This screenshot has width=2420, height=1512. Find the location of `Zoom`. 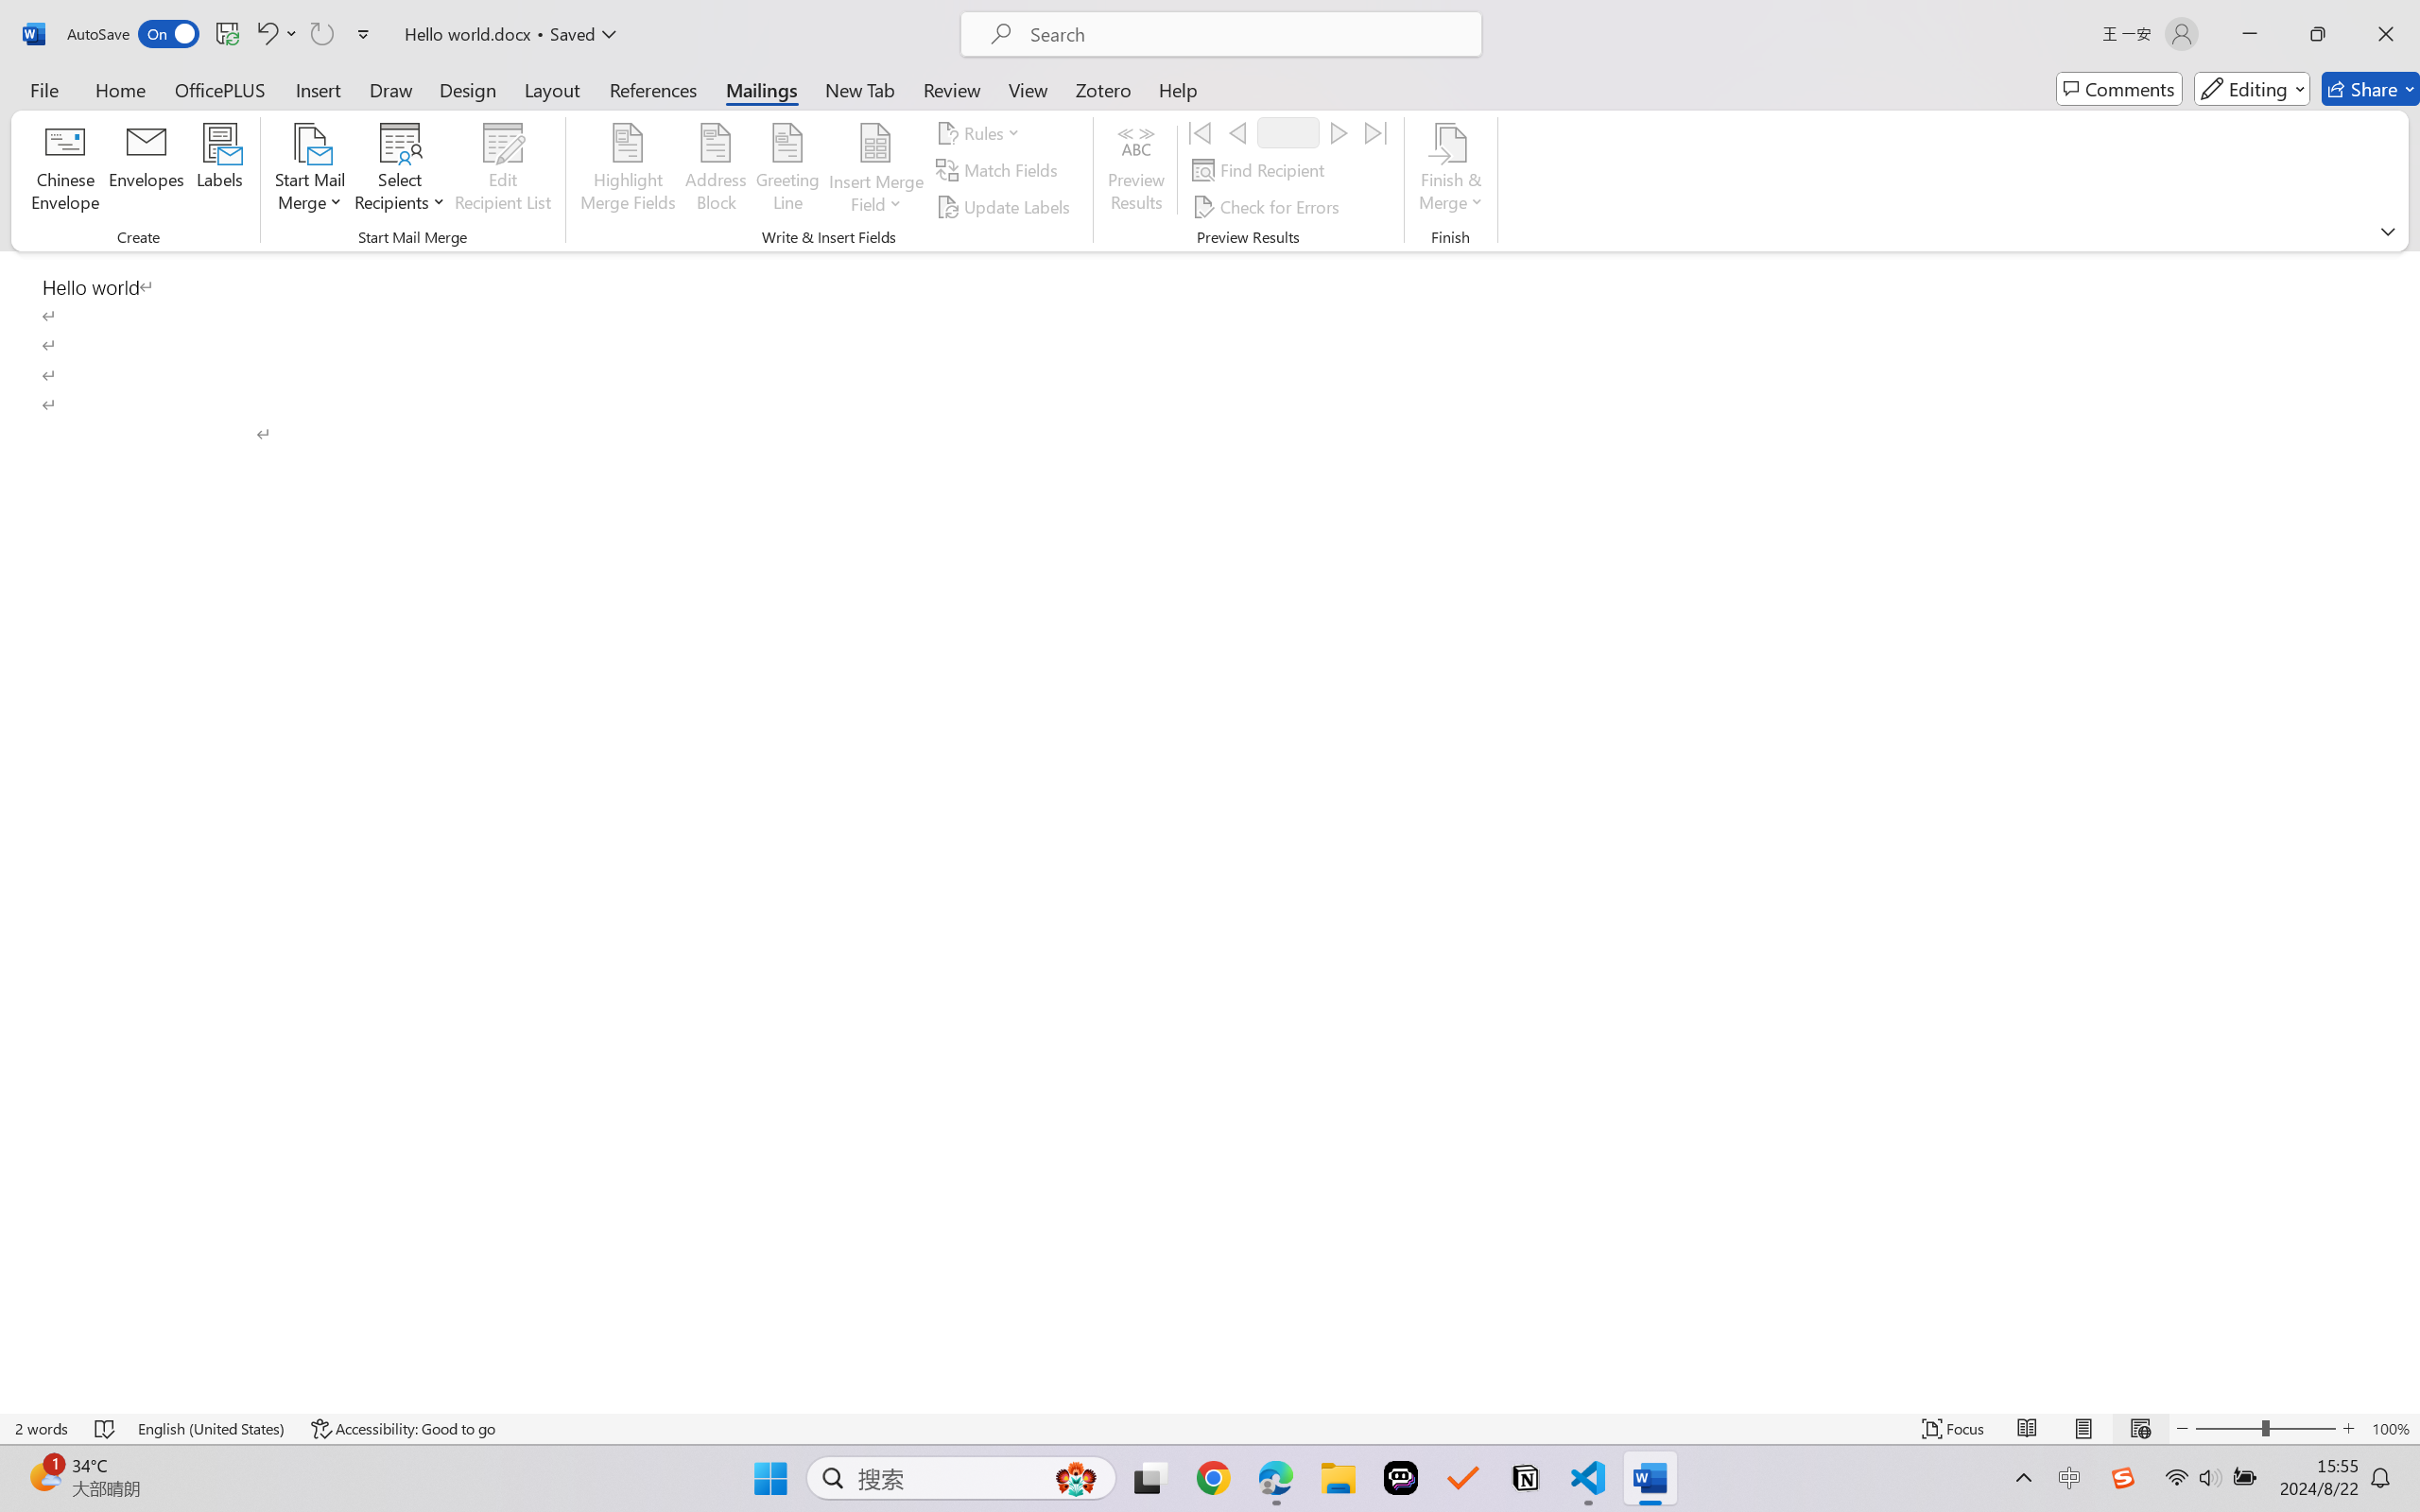

Zoom is located at coordinates (2265, 1429).